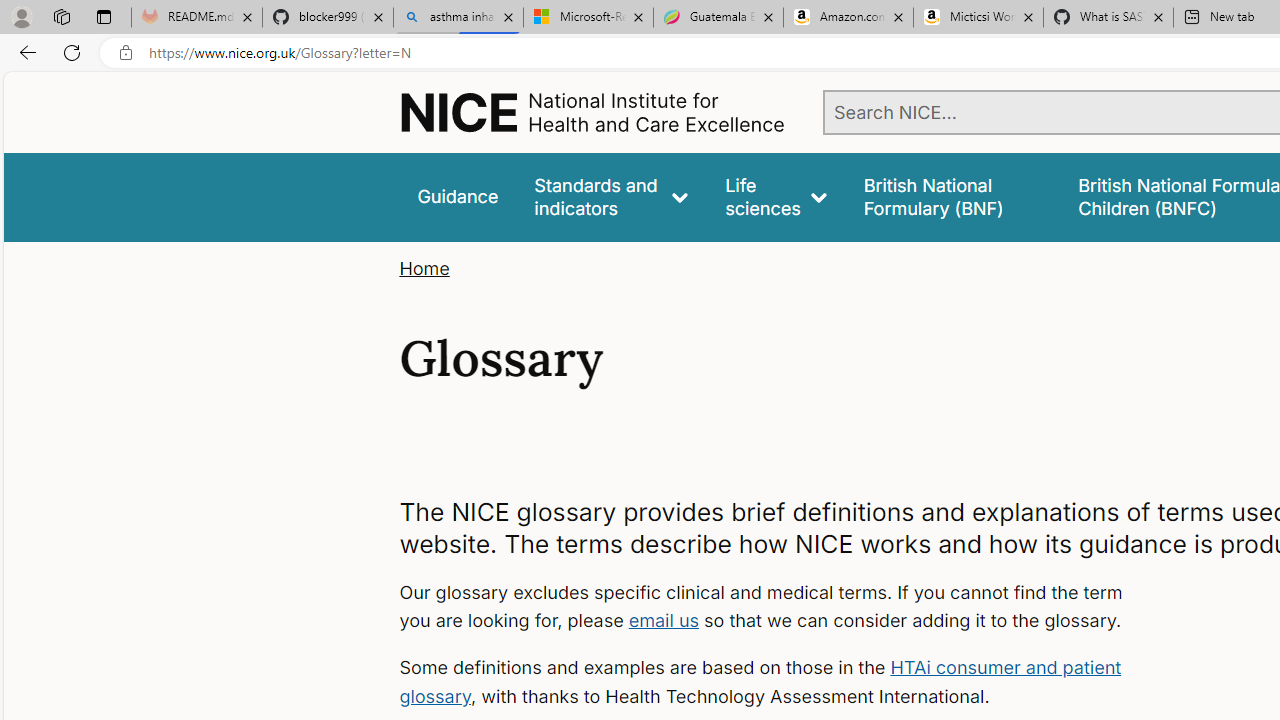  I want to click on Close tab, so click(1158, 16).